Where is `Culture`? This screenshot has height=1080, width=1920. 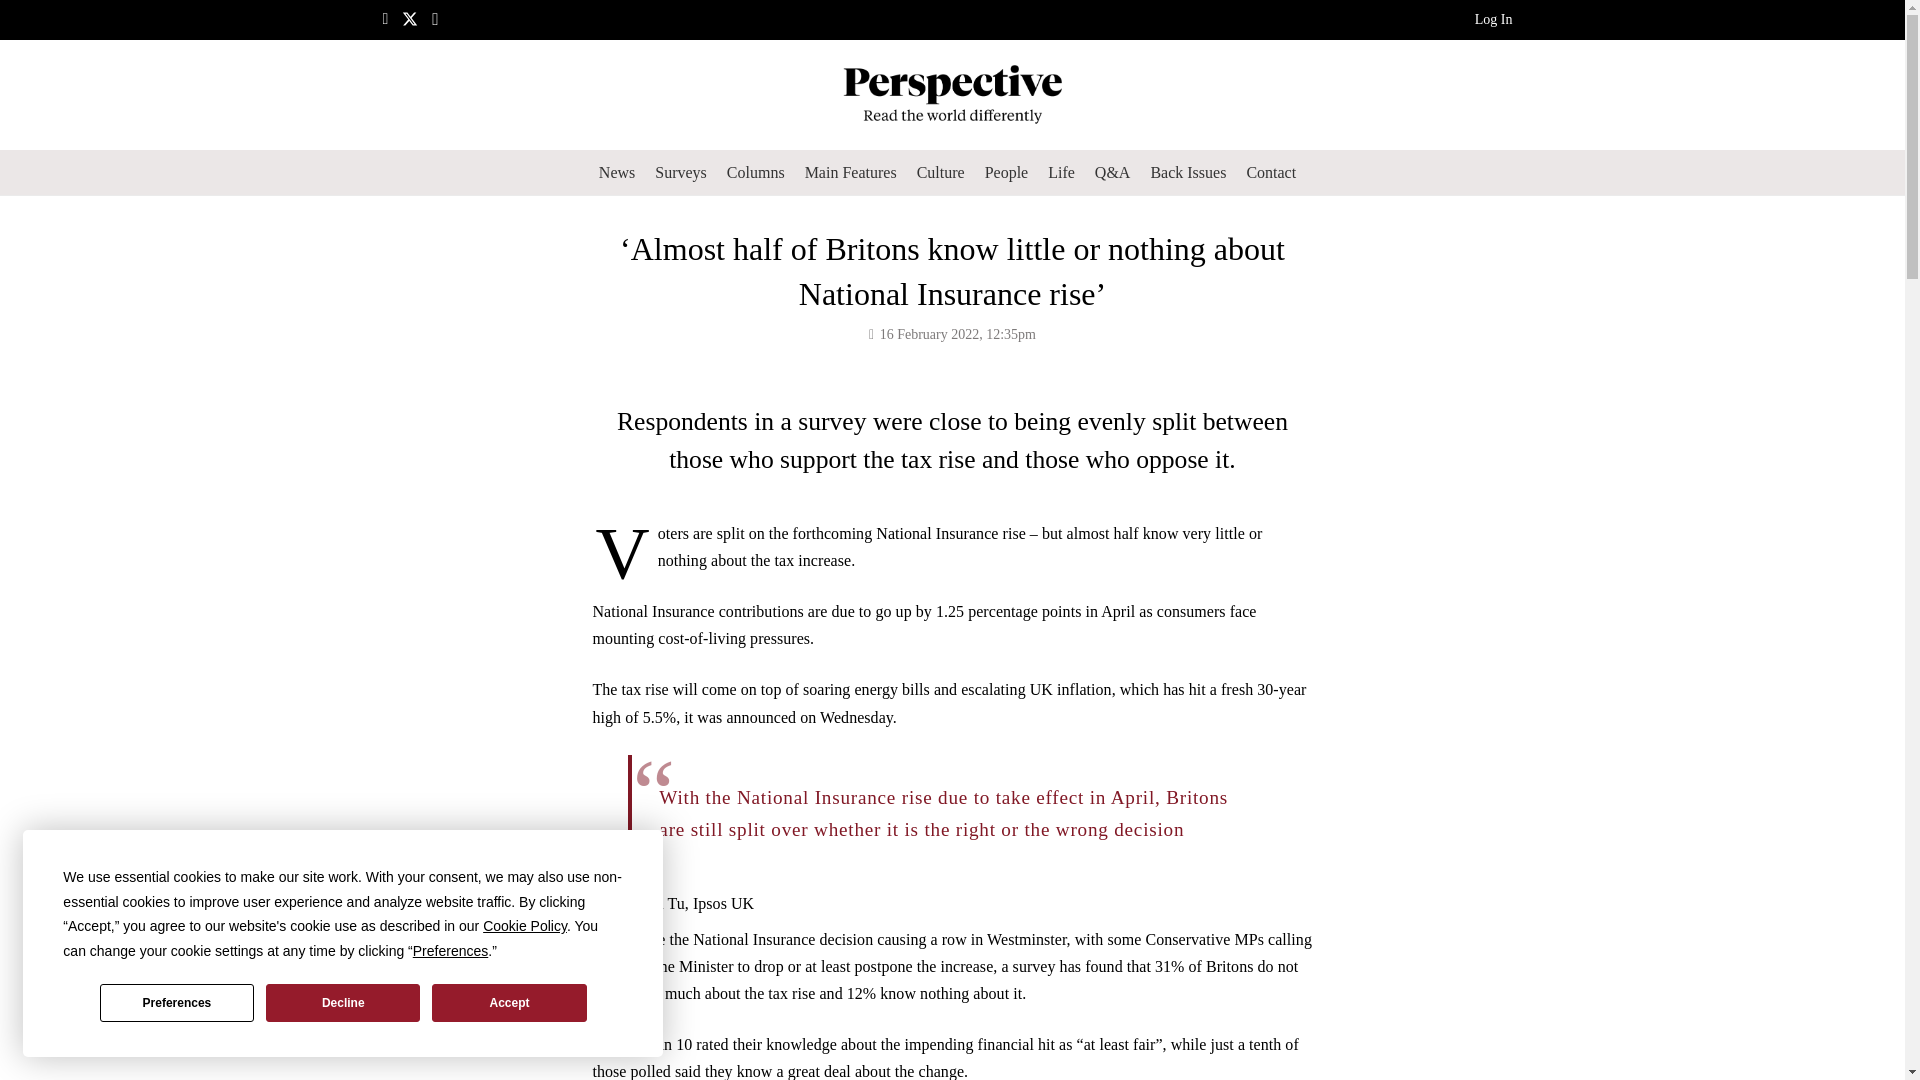
Culture is located at coordinates (940, 172).